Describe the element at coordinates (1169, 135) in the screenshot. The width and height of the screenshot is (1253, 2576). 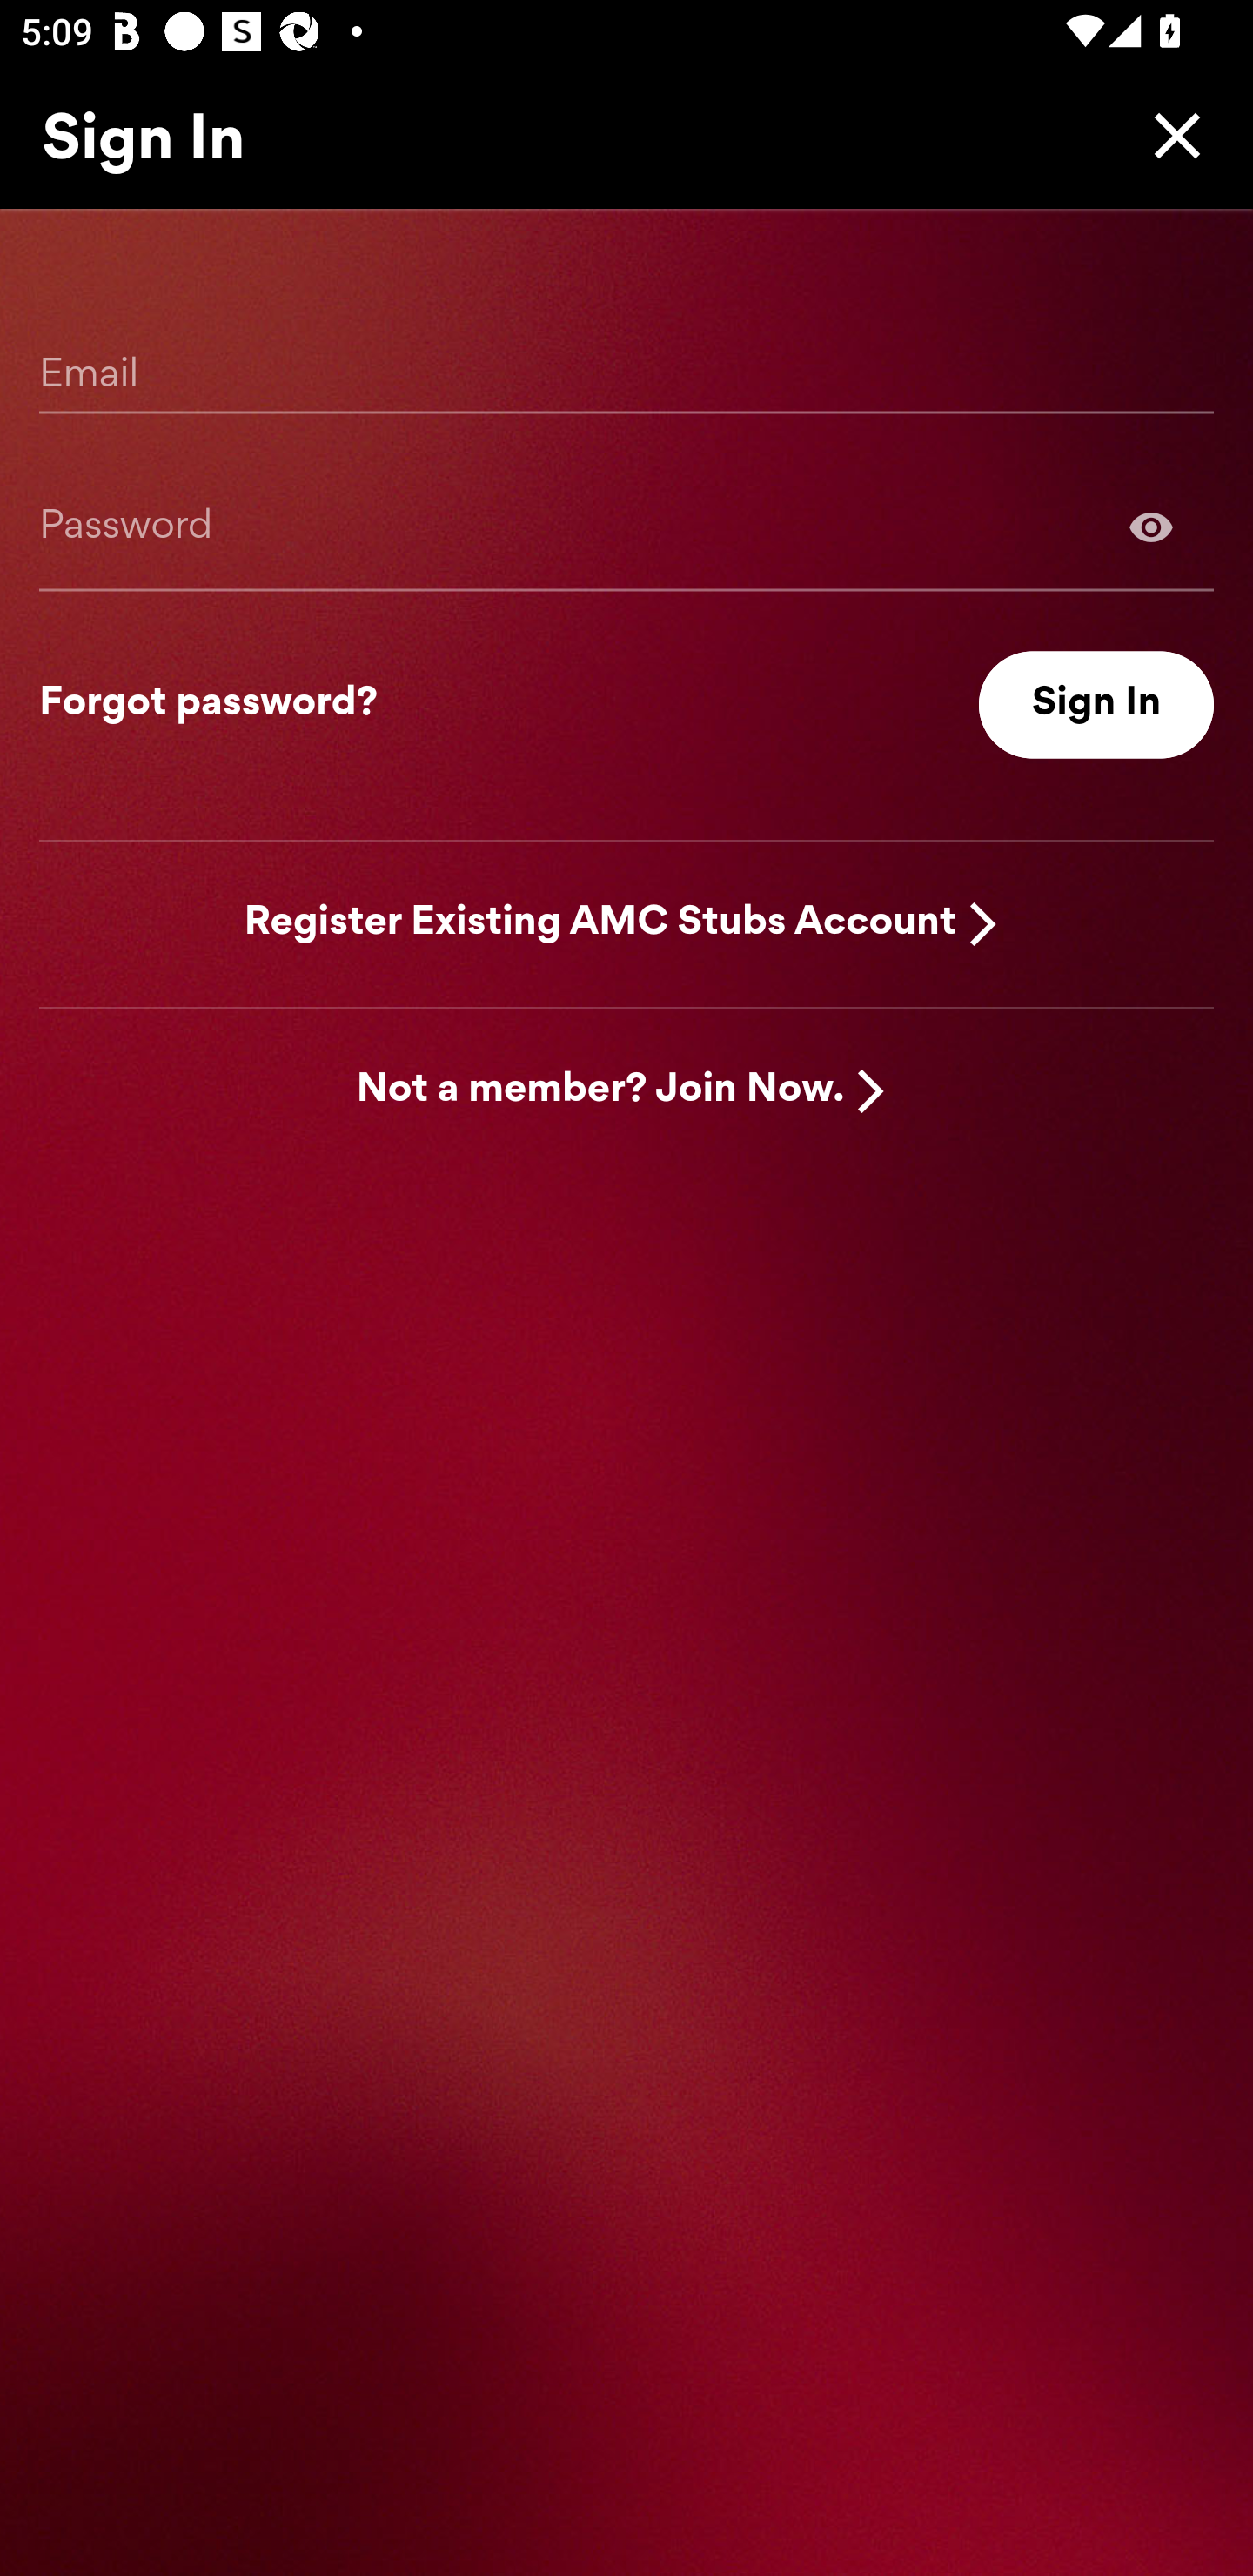
I see `Close` at that location.